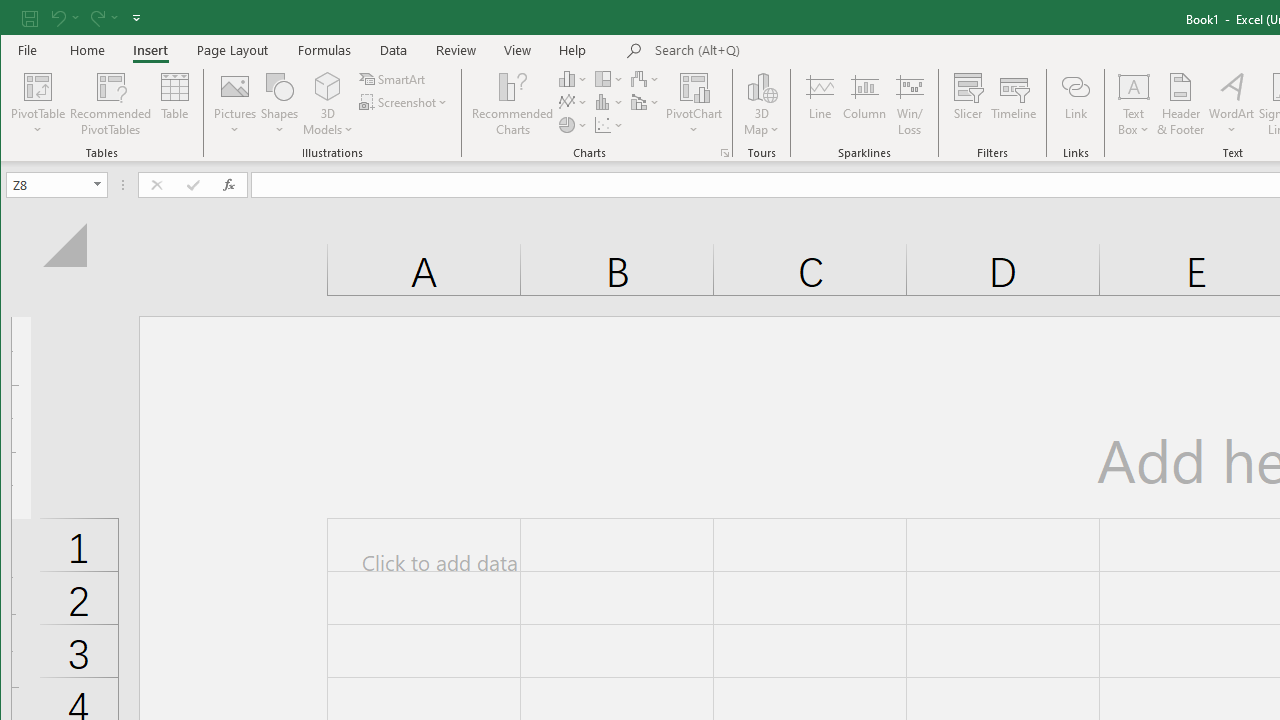 The image size is (1280, 720). Describe the element at coordinates (819, 104) in the screenshot. I see `Line` at that location.